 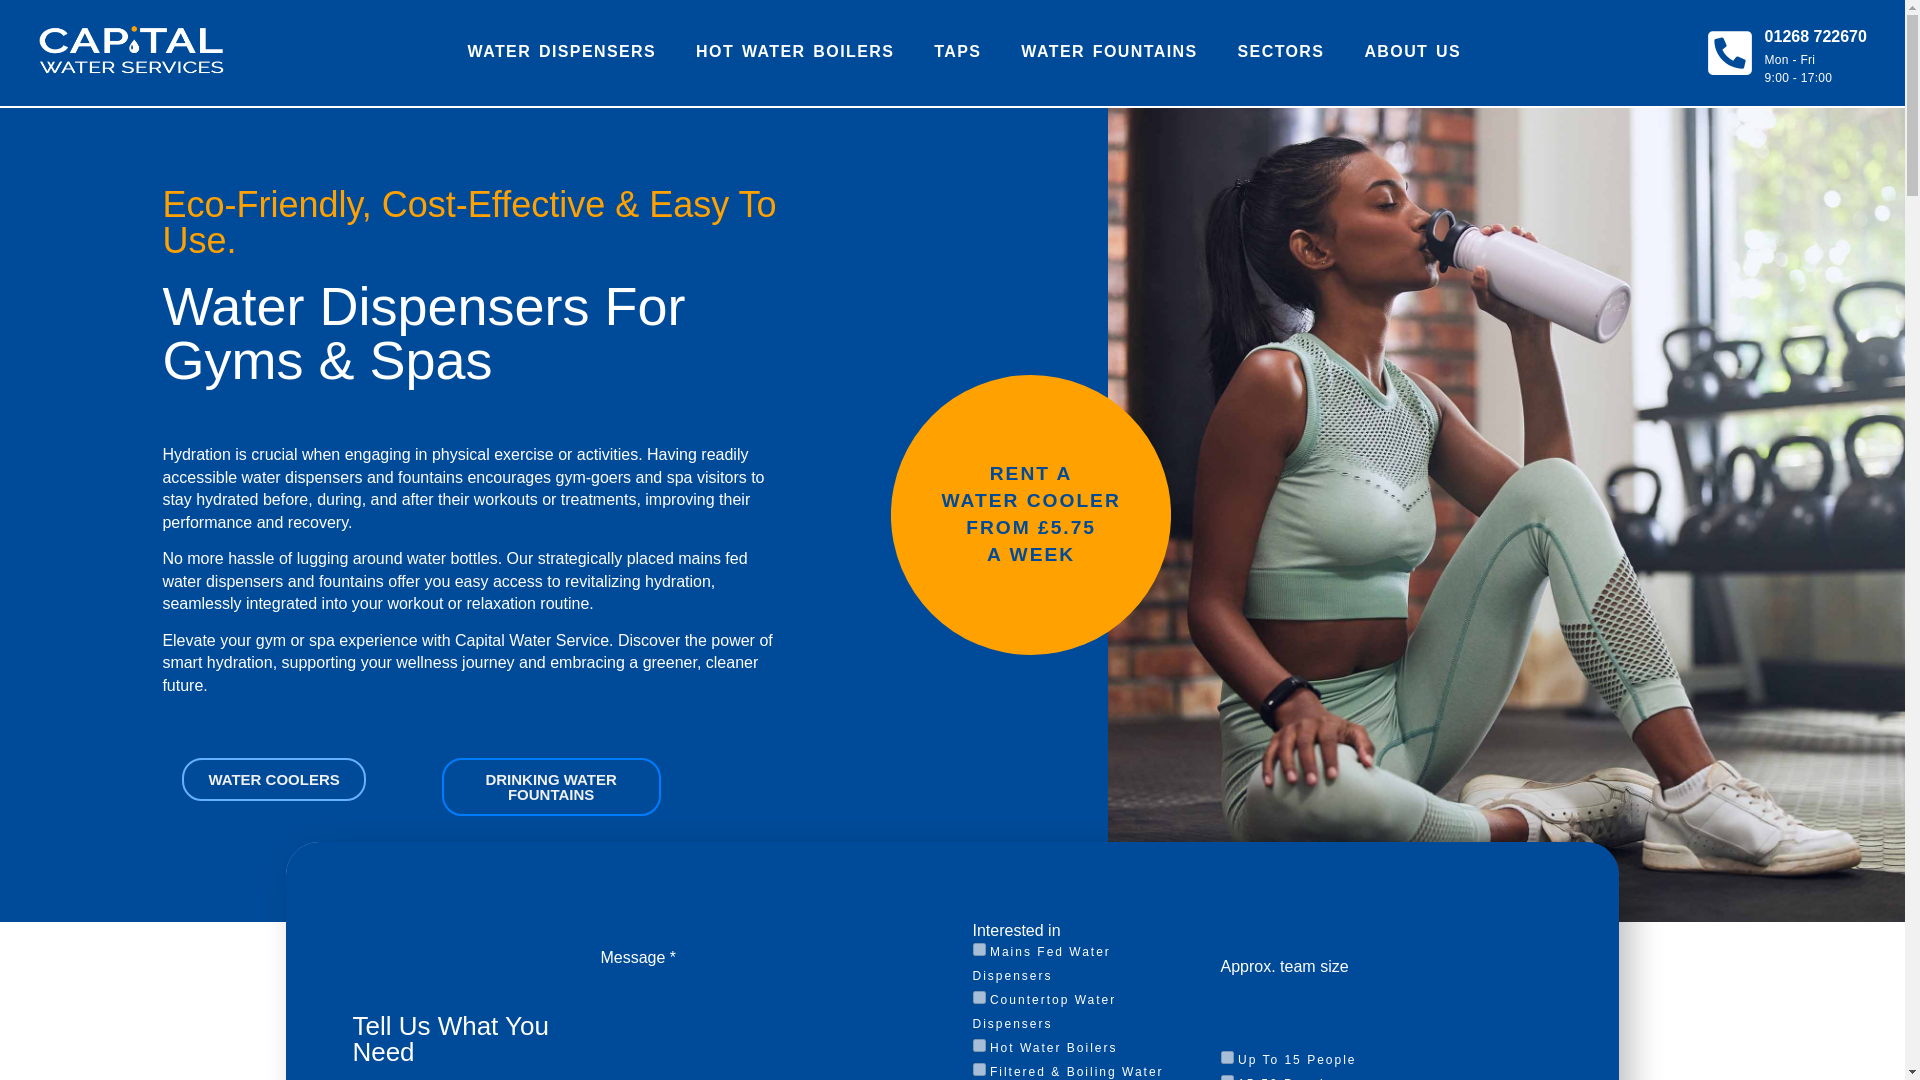 I want to click on HOT WATER BOILERS, so click(x=794, y=52).